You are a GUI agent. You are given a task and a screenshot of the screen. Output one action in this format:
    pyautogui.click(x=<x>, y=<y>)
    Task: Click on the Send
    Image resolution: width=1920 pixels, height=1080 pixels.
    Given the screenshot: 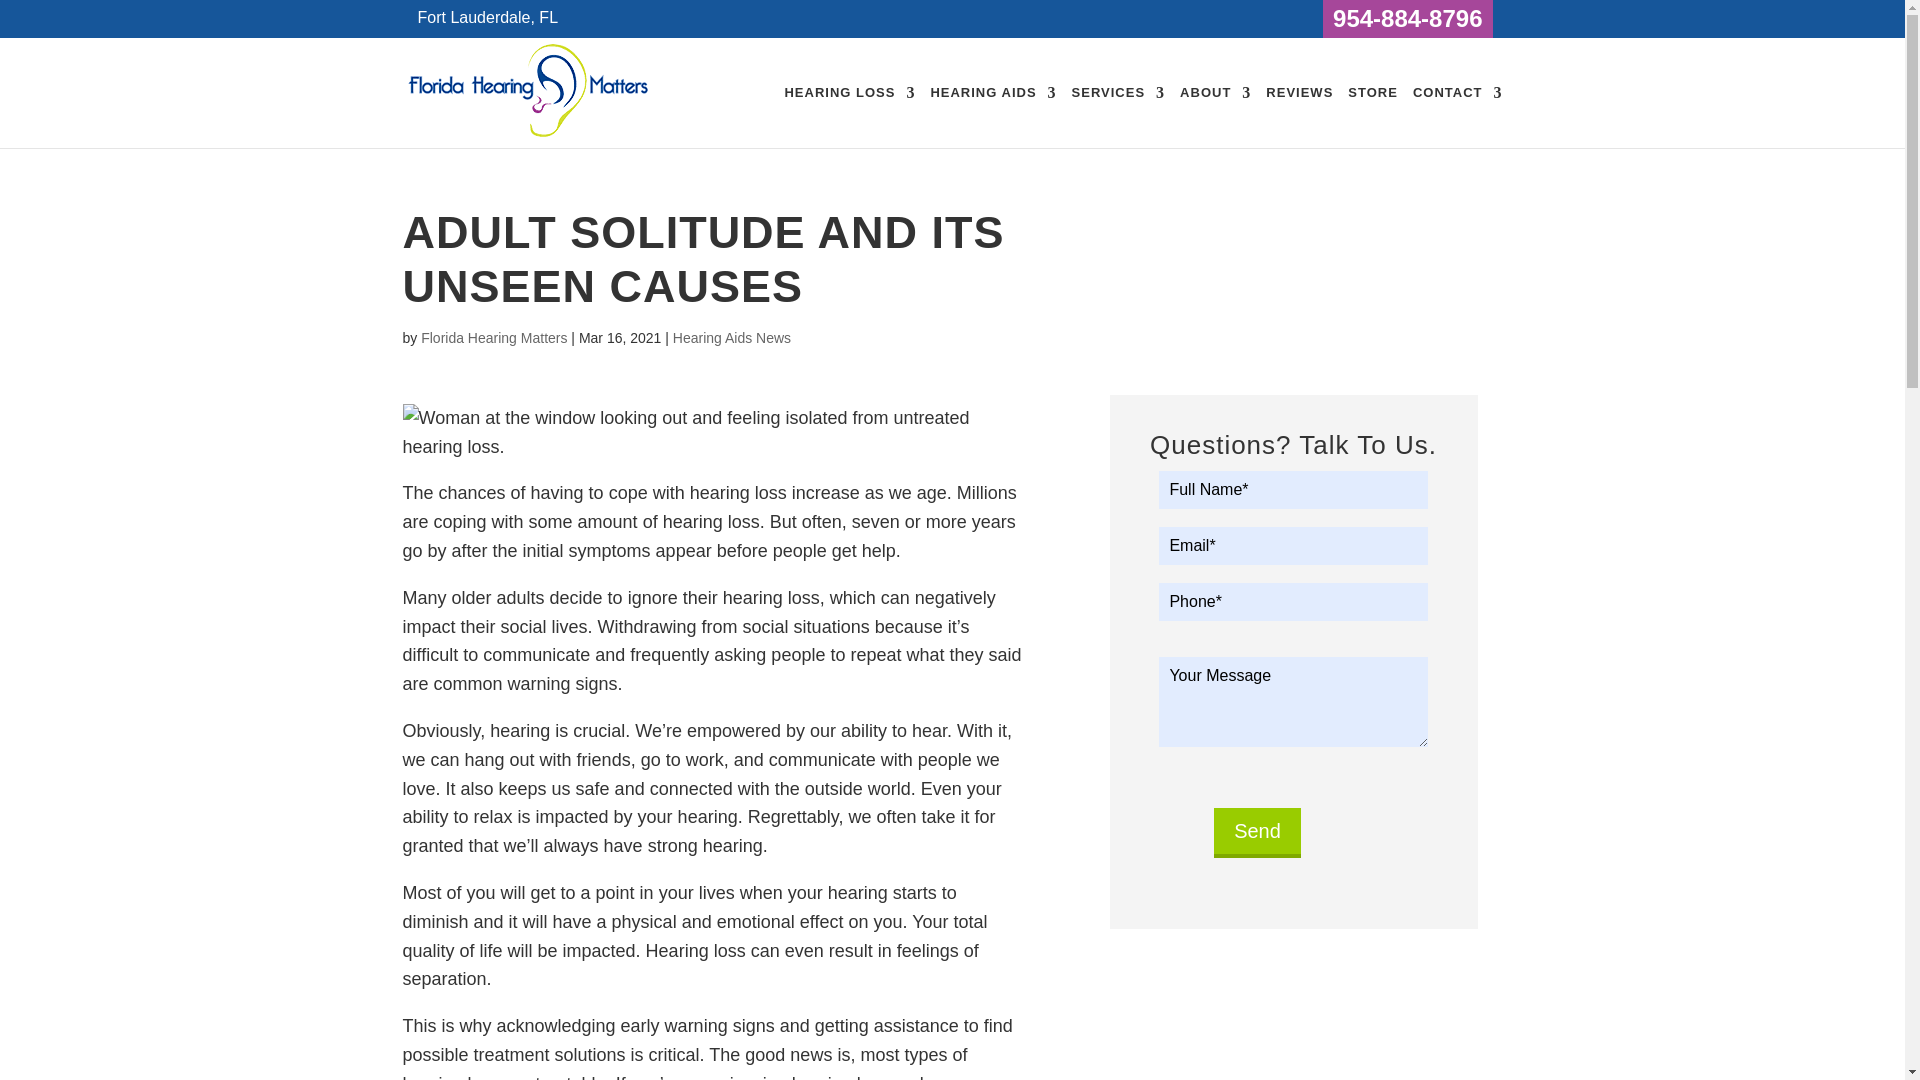 What is the action you would take?
    pyautogui.click(x=1257, y=832)
    